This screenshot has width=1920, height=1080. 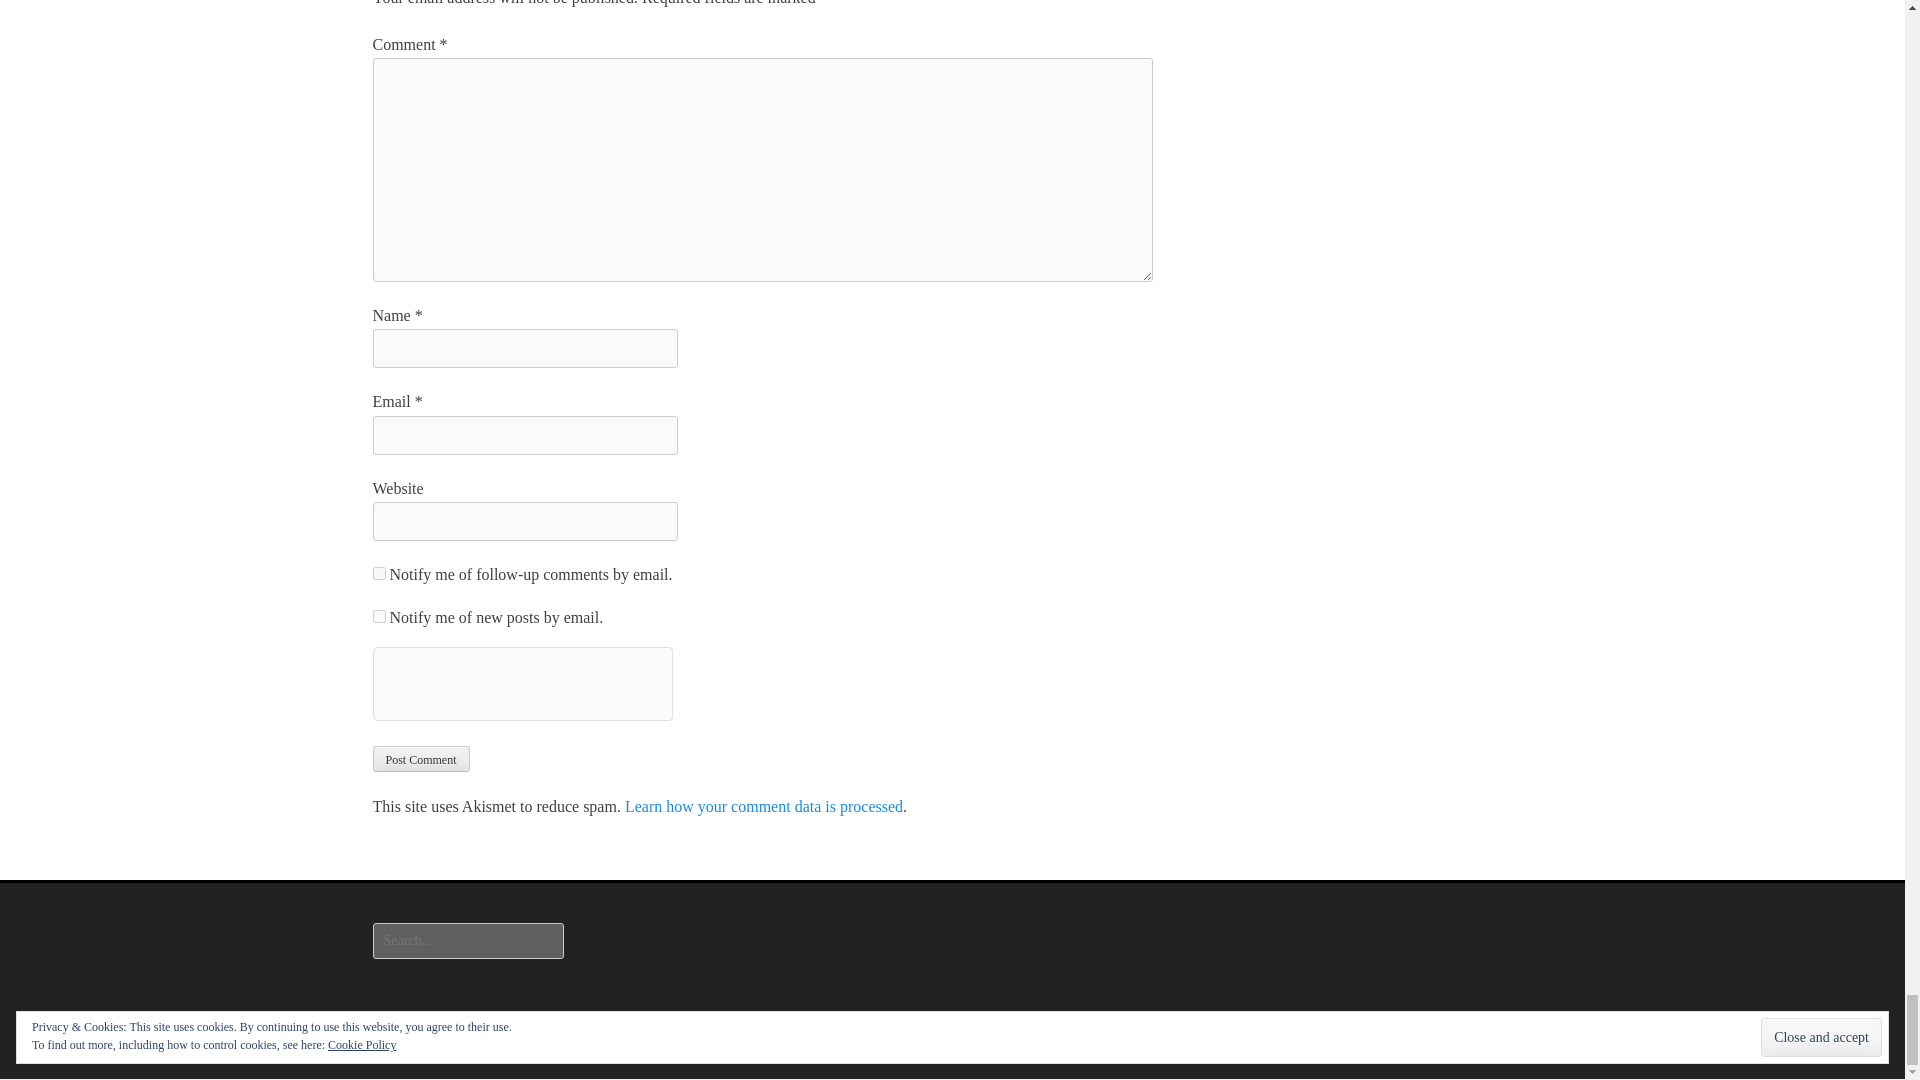 I want to click on subscribe, so click(x=378, y=616).